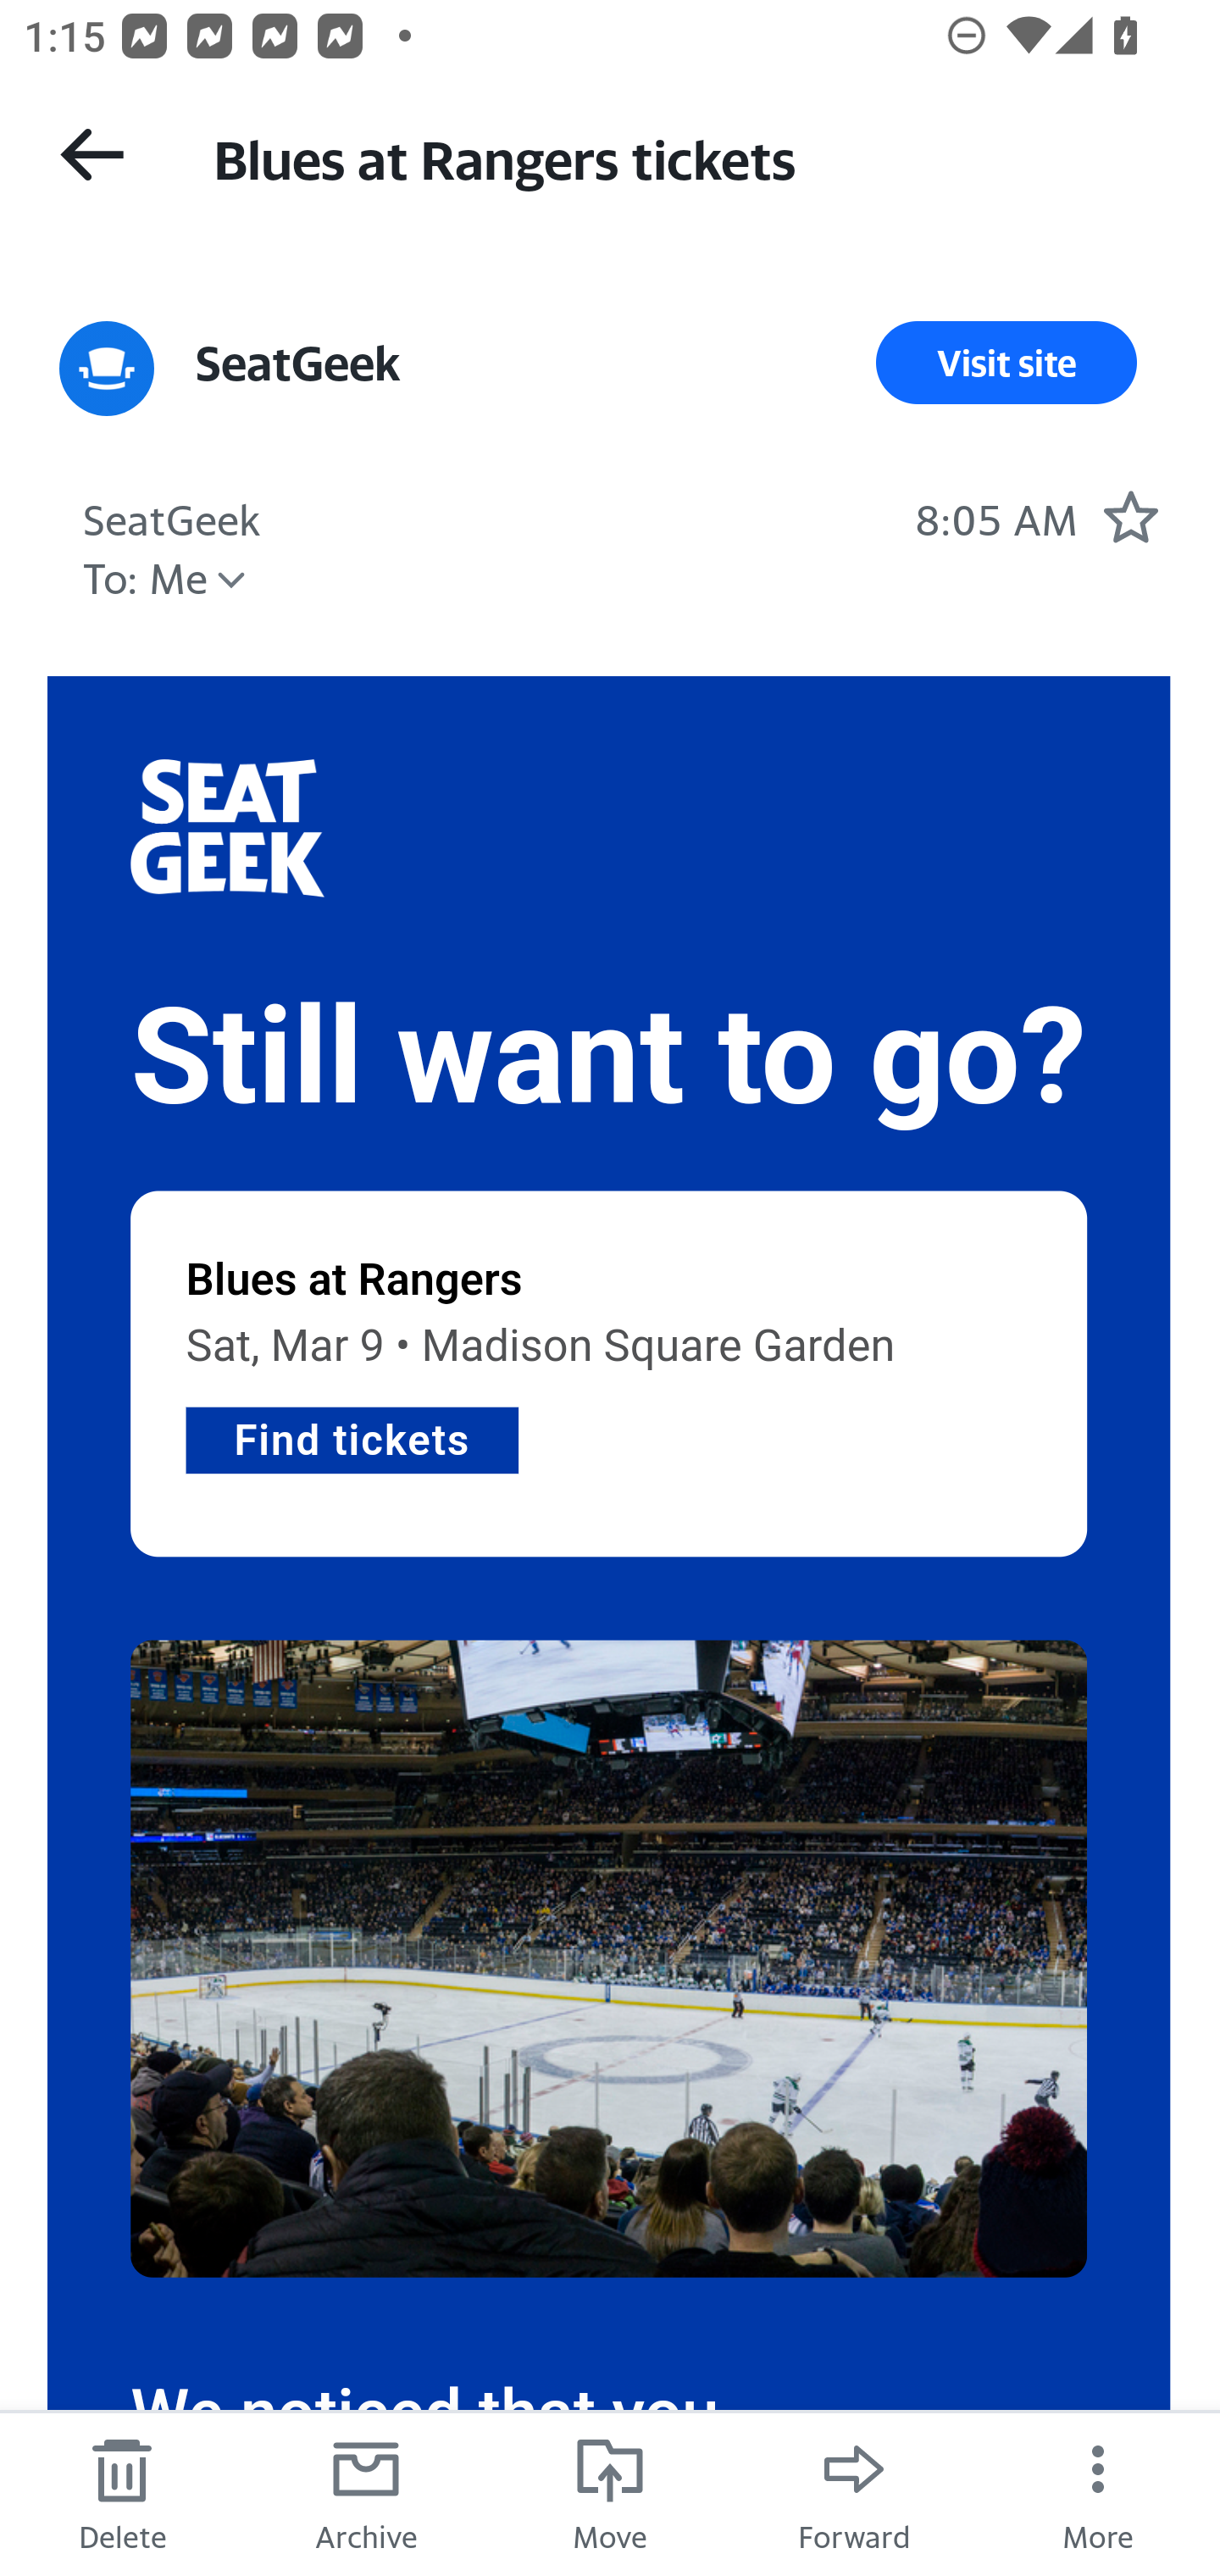 The image size is (1220, 2576). What do you see at coordinates (172, 516) in the screenshot?
I see `SeatGeek Sender SeatGeek` at bounding box center [172, 516].